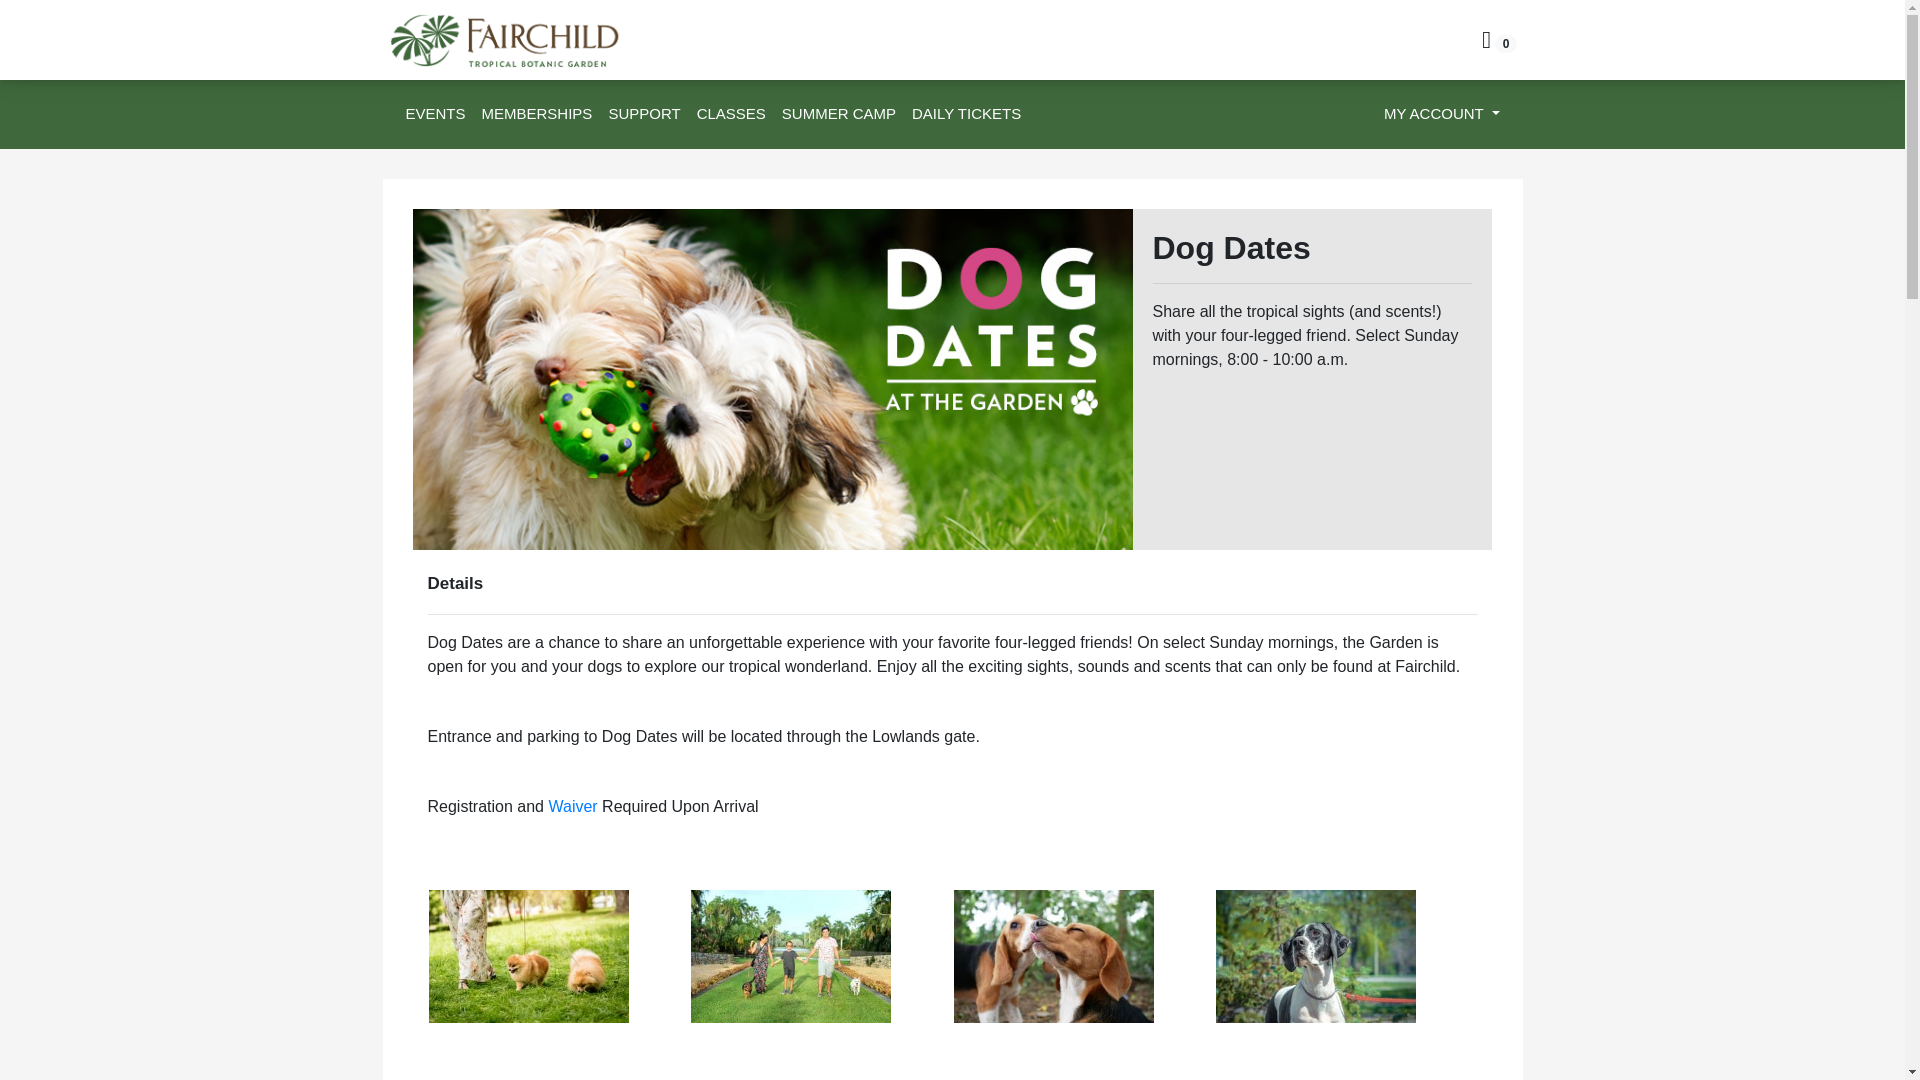  What do you see at coordinates (643, 114) in the screenshot?
I see `SUPPORT` at bounding box center [643, 114].